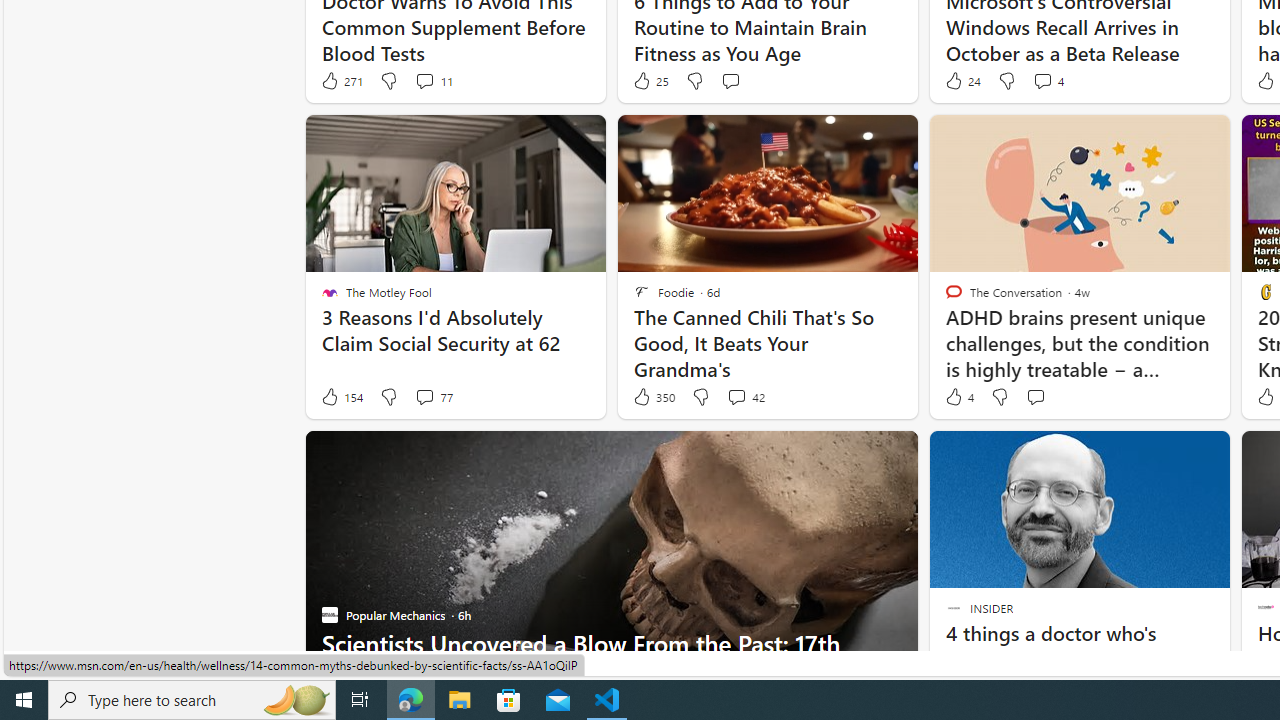  What do you see at coordinates (1048, 80) in the screenshot?
I see `View comments 4 Comment` at bounding box center [1048, 80].